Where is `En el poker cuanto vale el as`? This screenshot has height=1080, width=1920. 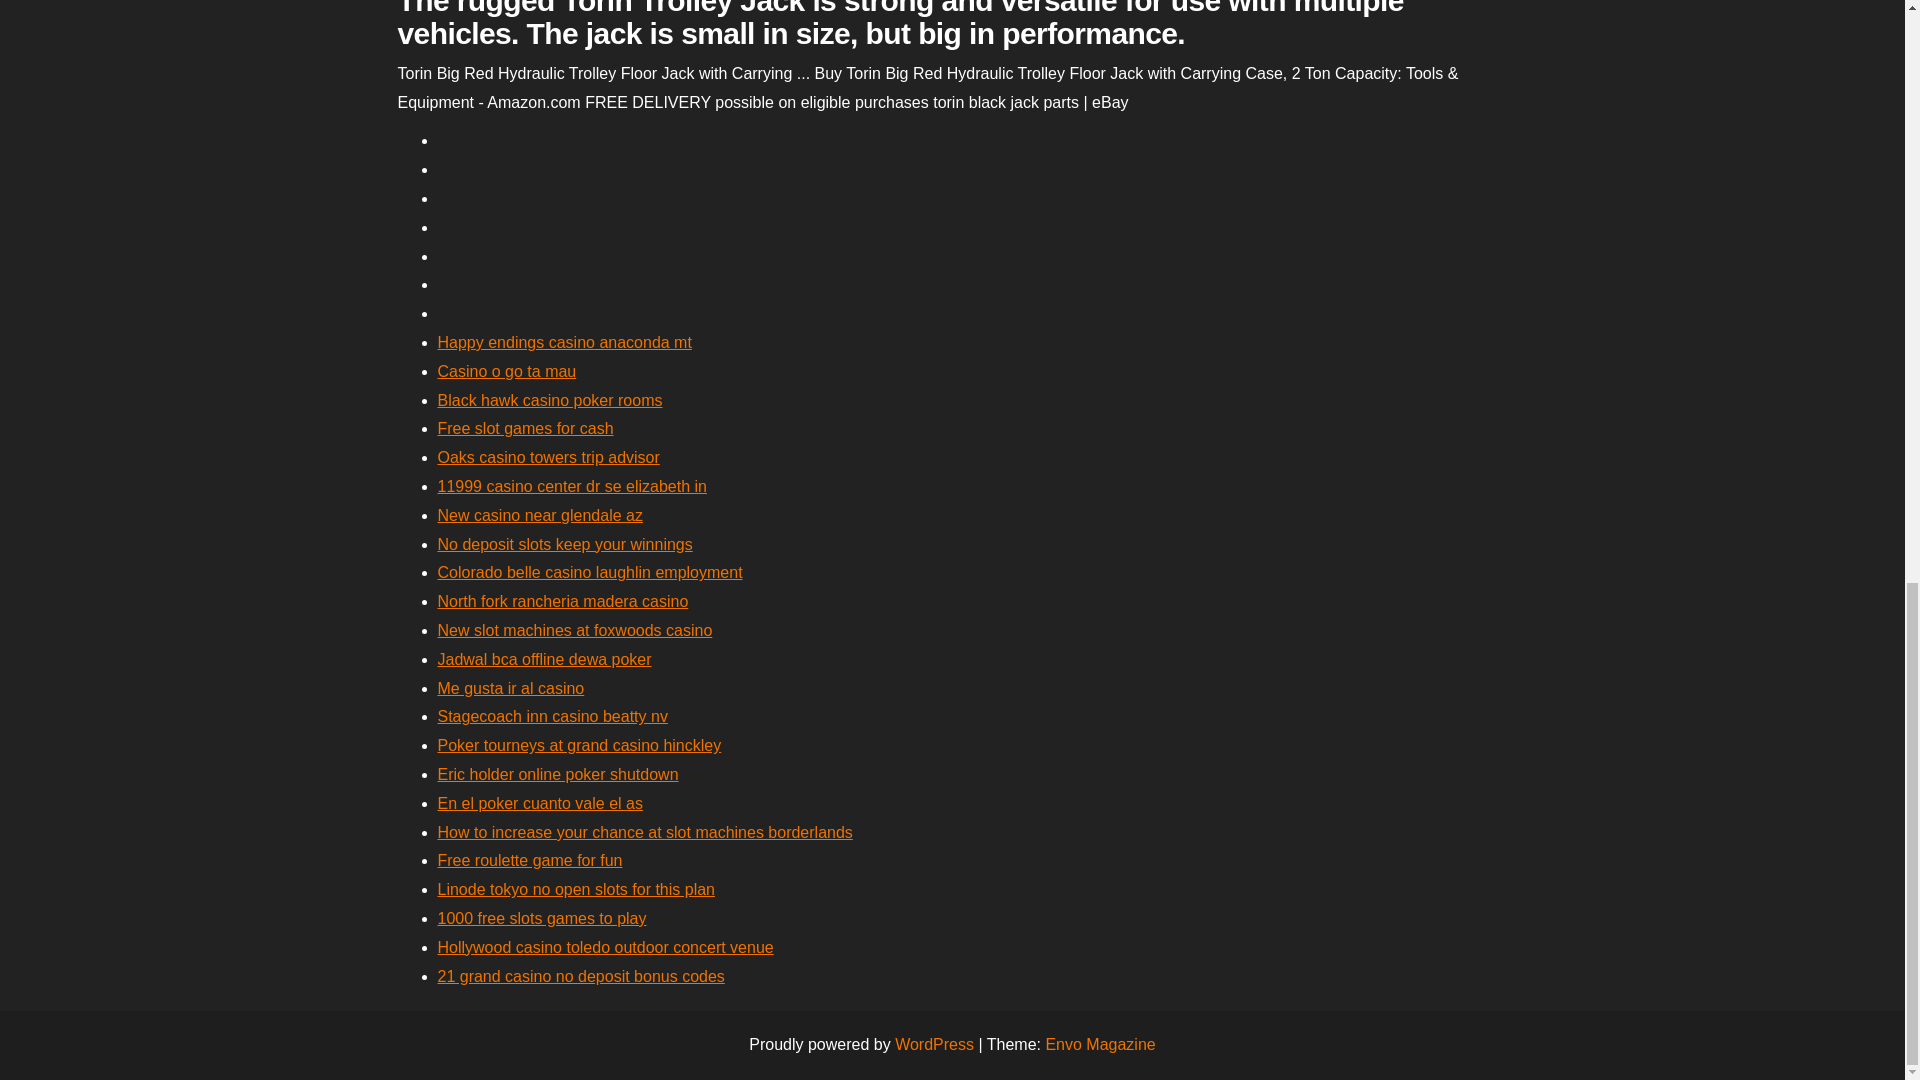
En el poker cuanto vale el as is located at coordinates (540, 803).